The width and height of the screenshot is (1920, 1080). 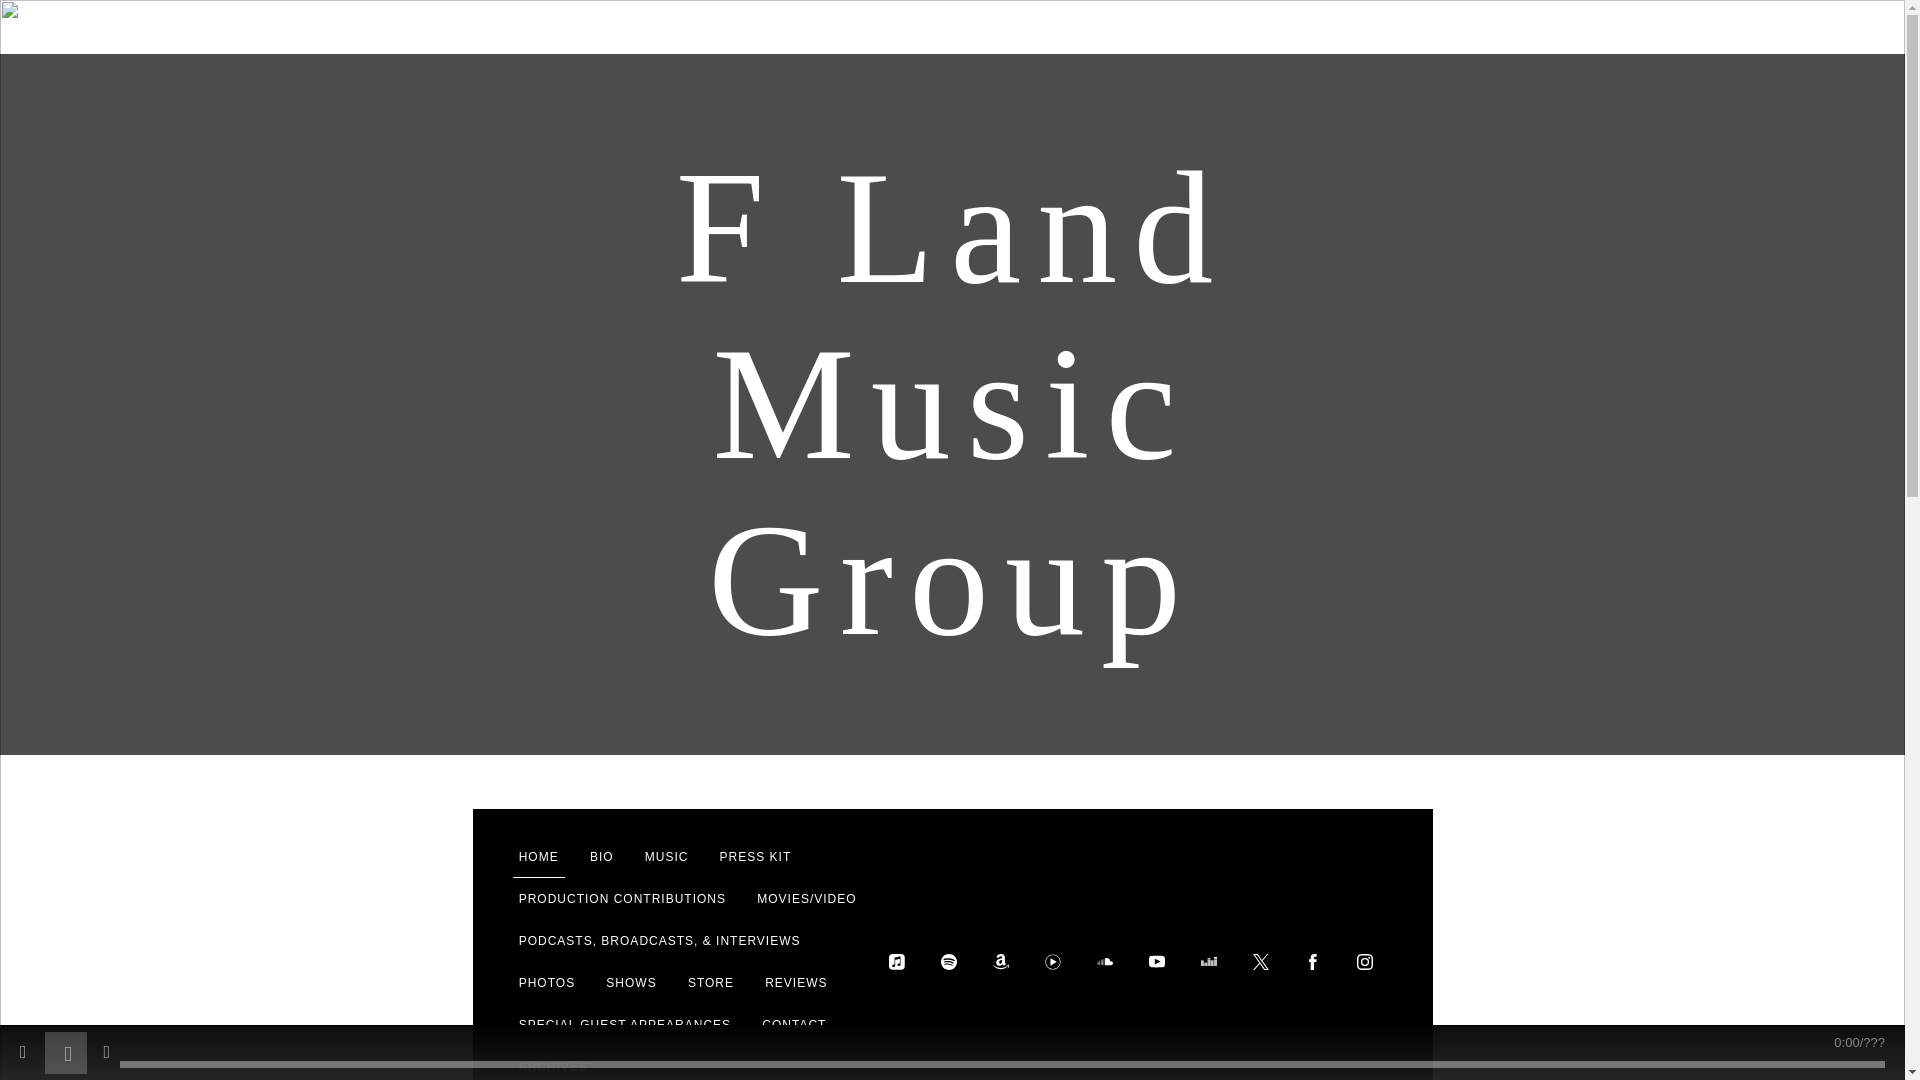 What do you see at coordinates (624, 1025) in the screenshot?
I see `SPECIAL GUEST APPEARANCES` at bounding box center [624, 1025].